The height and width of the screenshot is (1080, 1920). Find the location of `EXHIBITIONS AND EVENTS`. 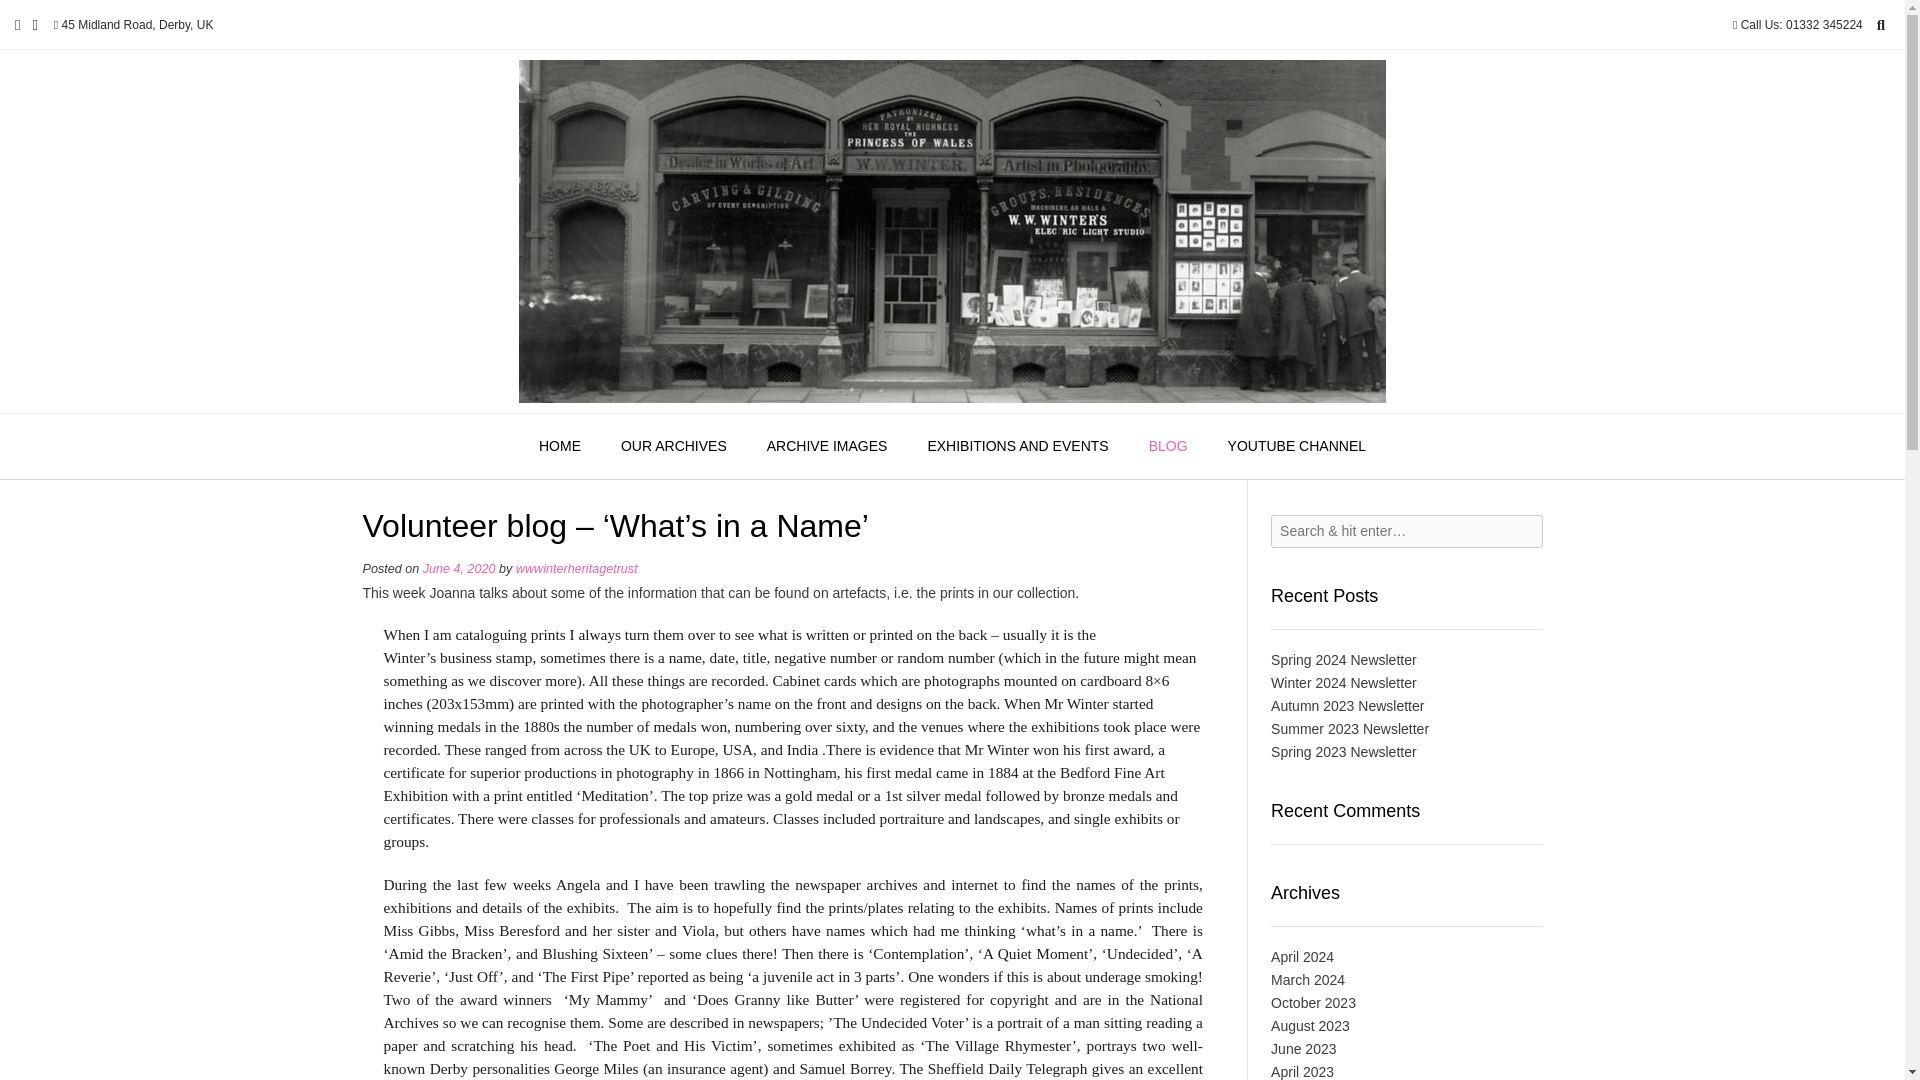

EXHIBITIONS AND EVENTS is located at coordinates (1017, 446).